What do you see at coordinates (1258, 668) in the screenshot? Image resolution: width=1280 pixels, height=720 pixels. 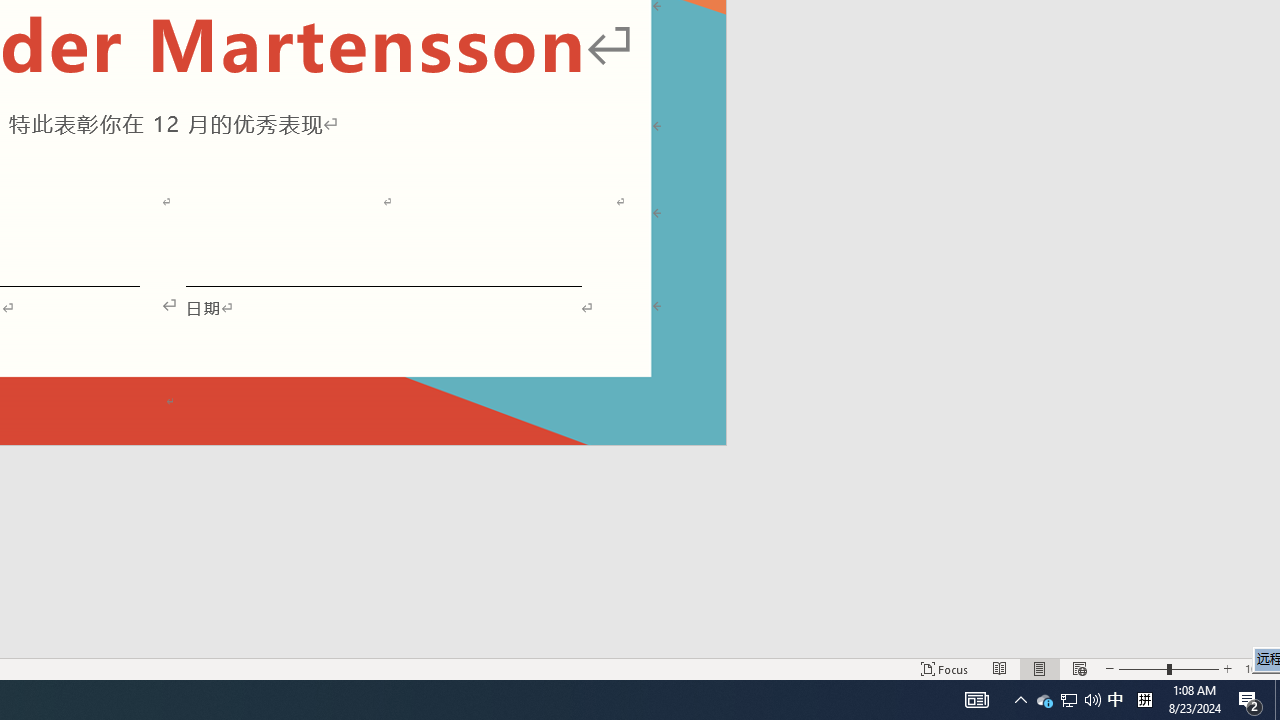 I see `Zoom 100%` at bounding box center [1258, 668].